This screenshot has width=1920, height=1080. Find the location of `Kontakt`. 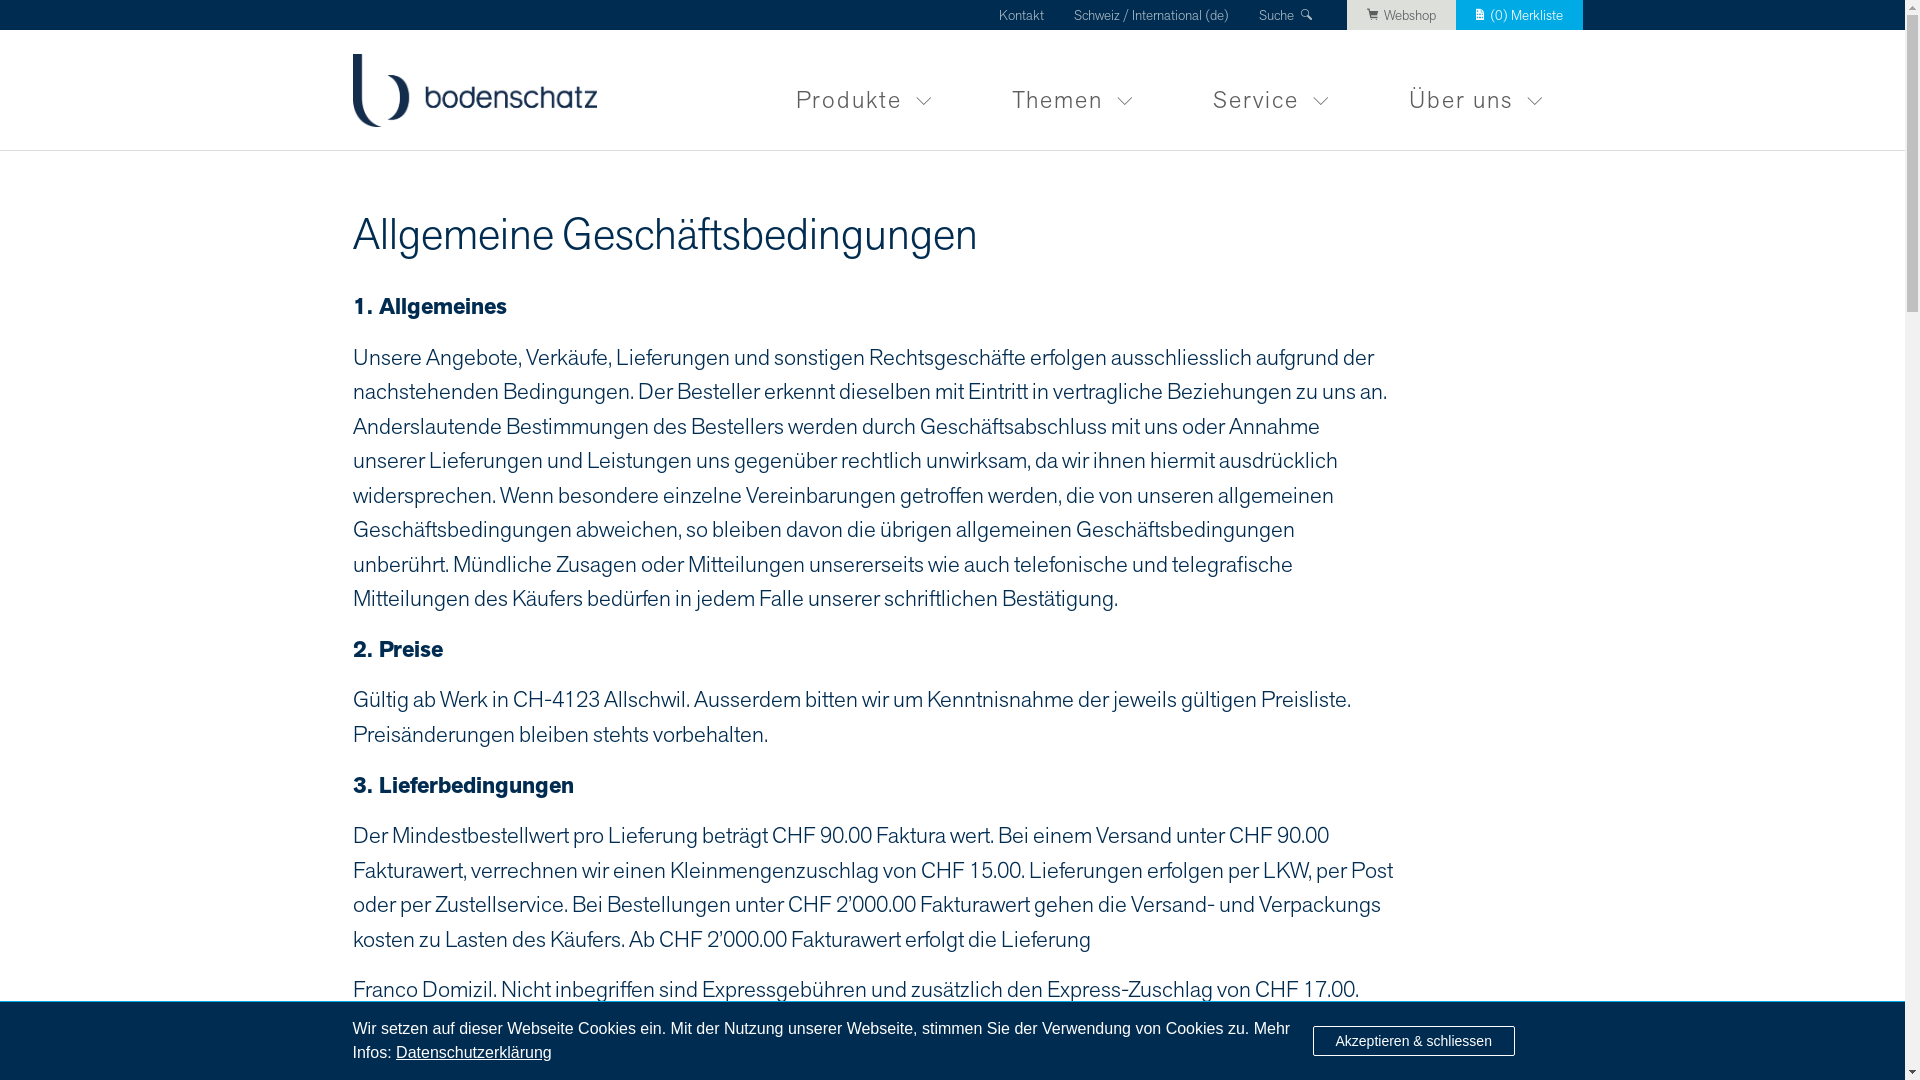

Kontakt is located at coordinates (1021, 16).